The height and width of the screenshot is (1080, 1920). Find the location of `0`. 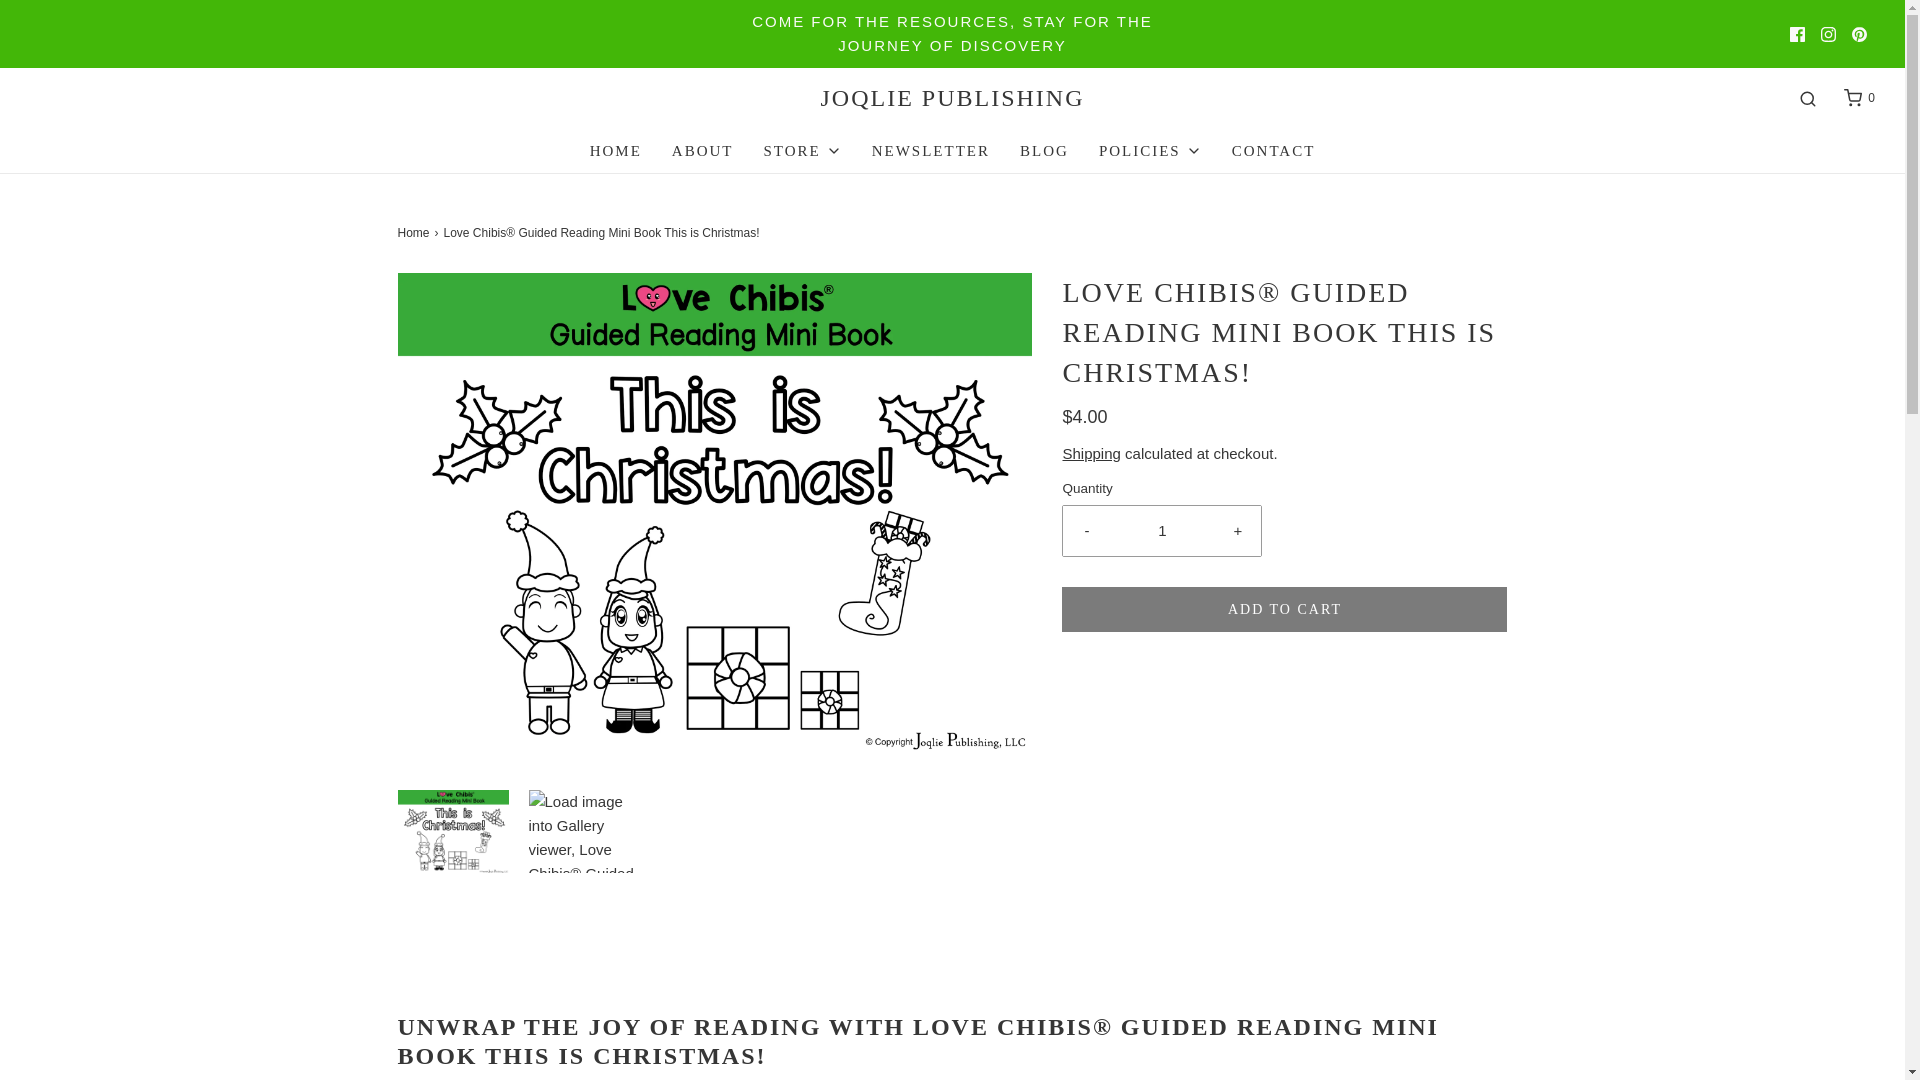

0 is located at coordinates (1858, 98).